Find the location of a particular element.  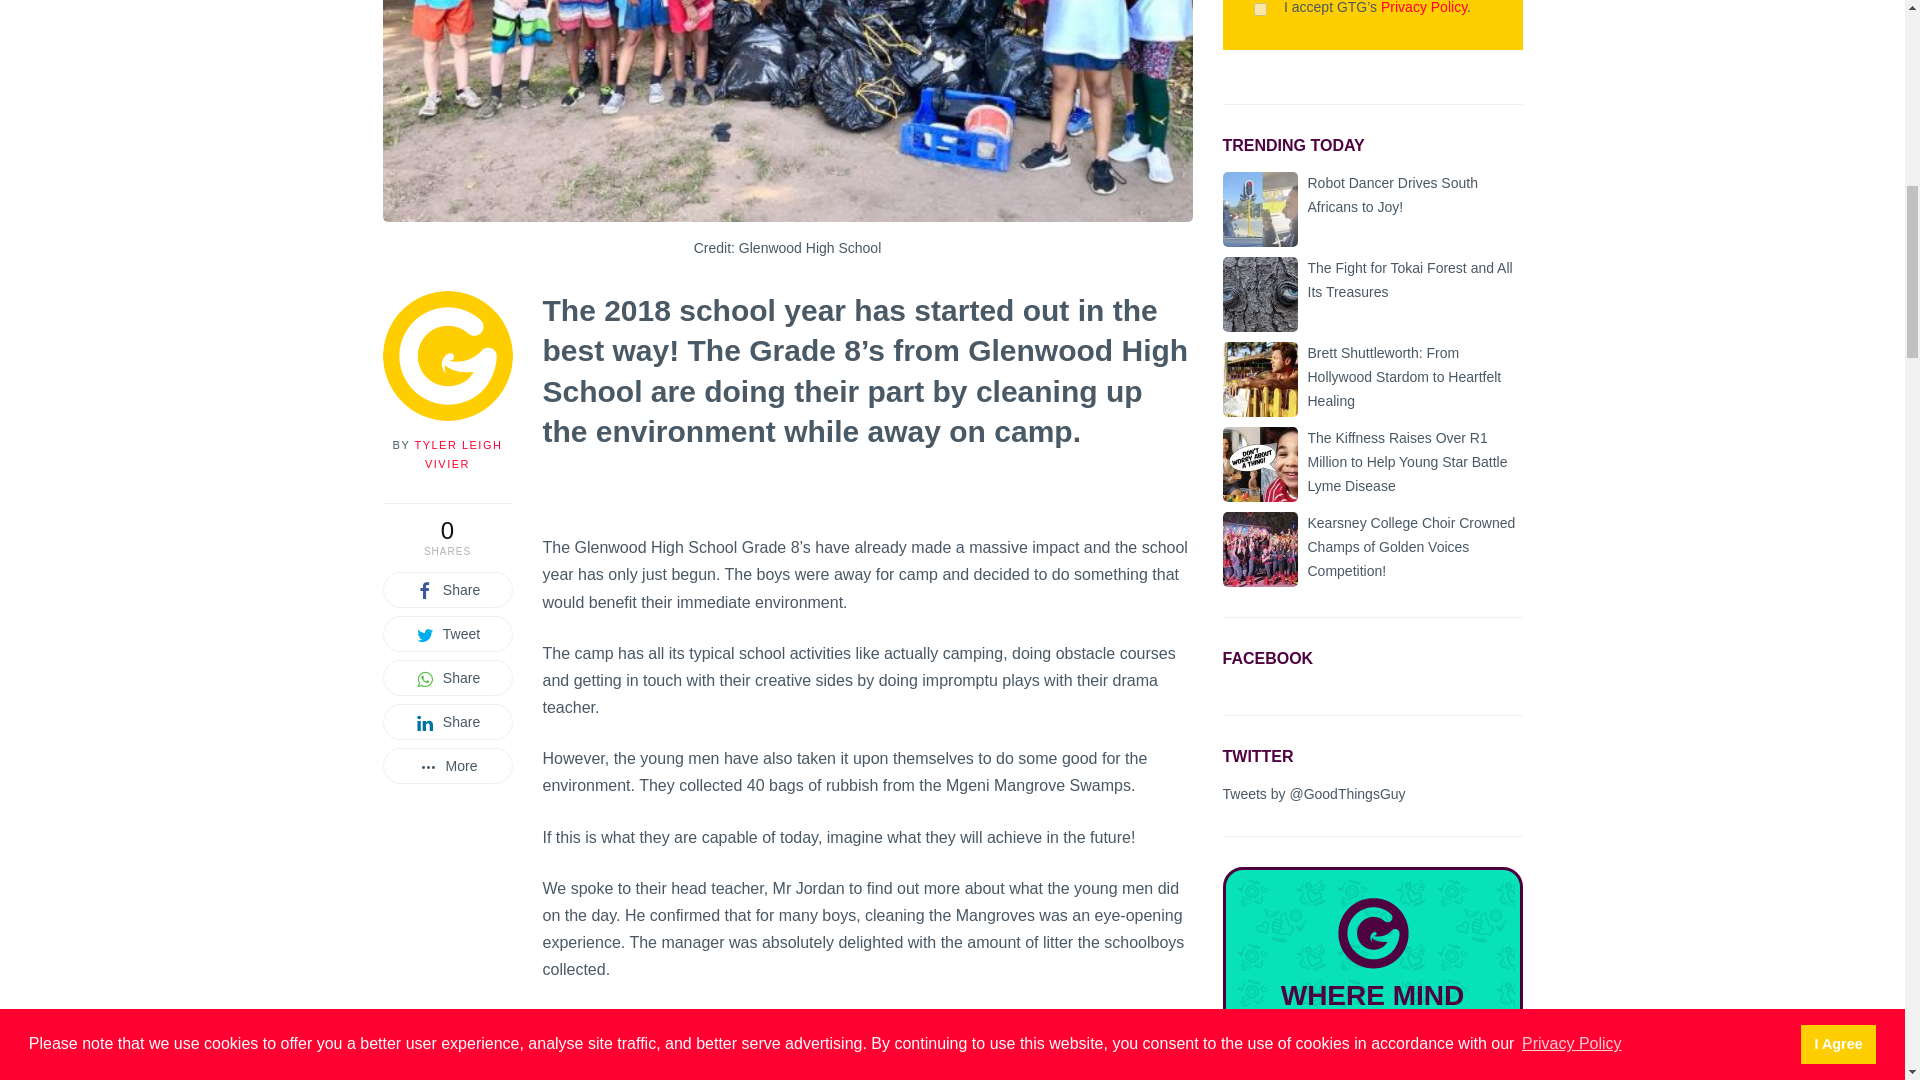

Share on Twitter is located at coordinates (447, 634).